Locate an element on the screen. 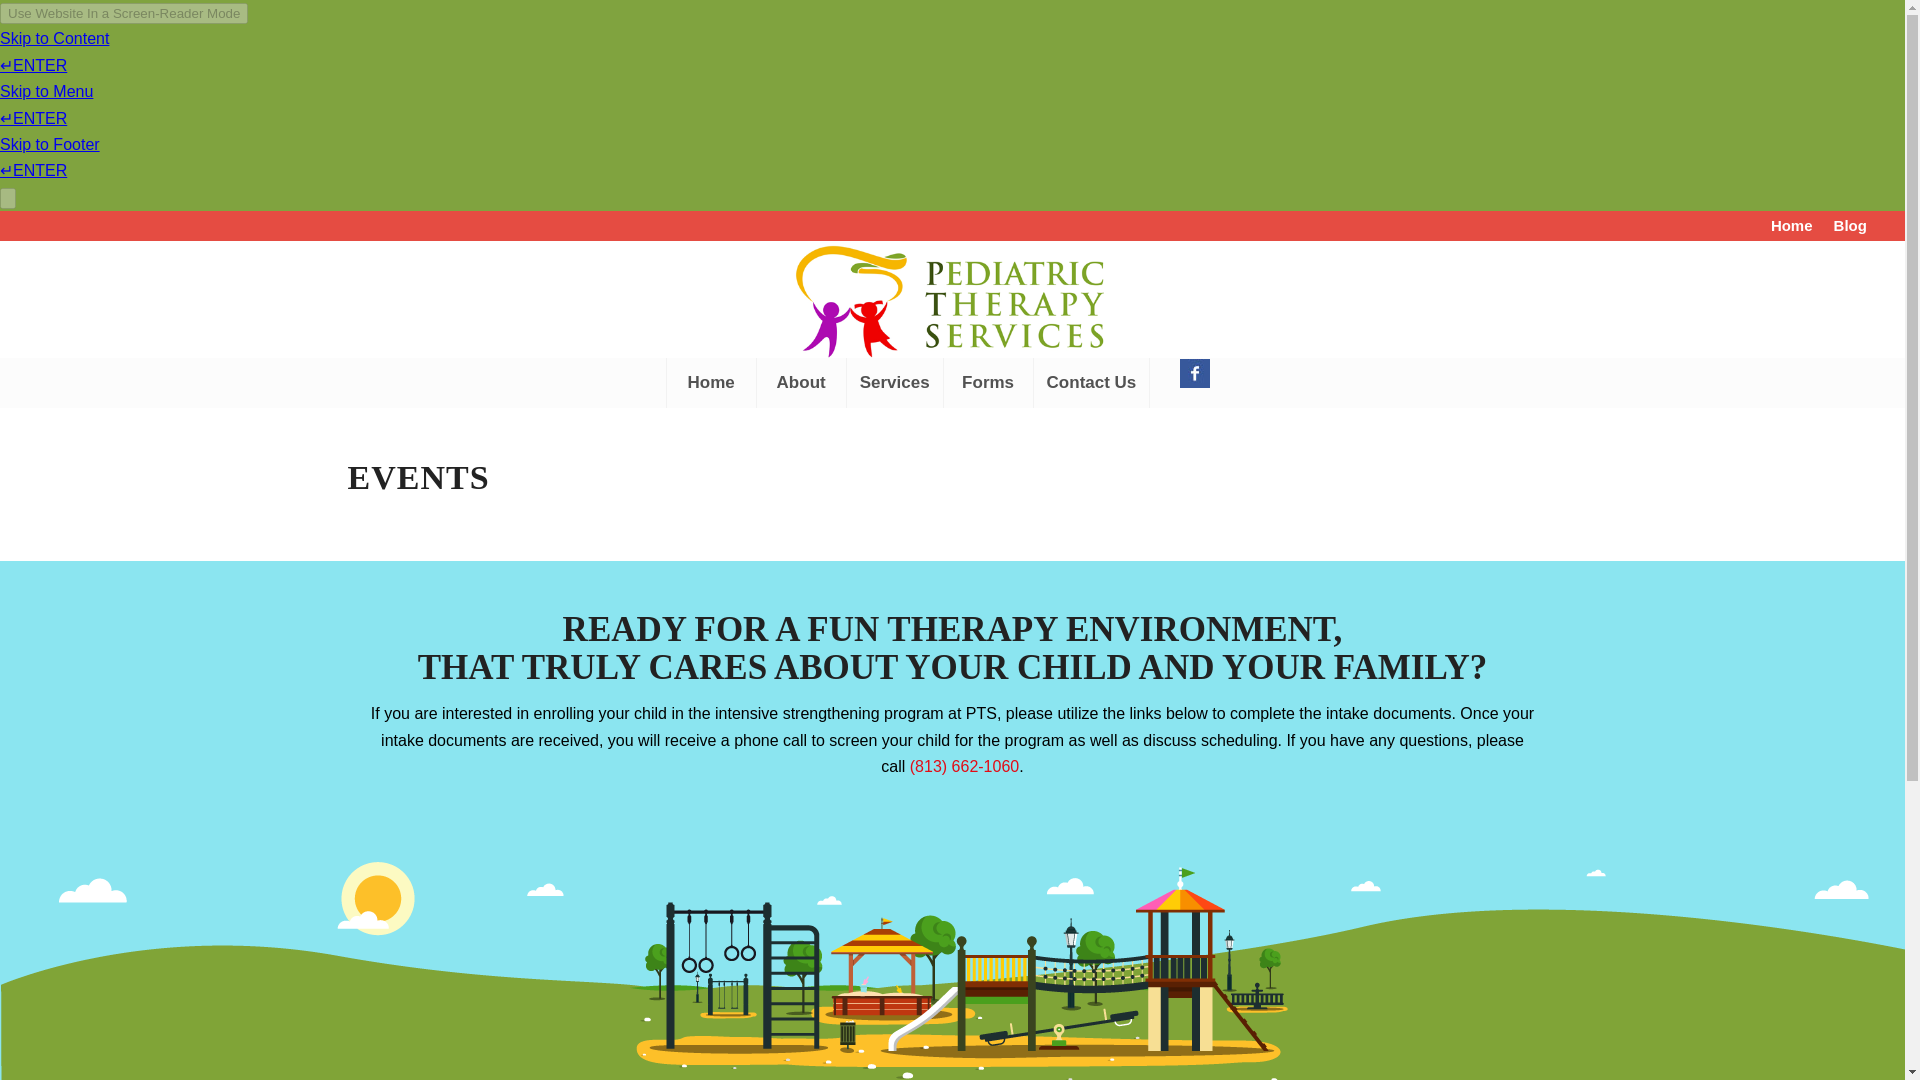  Services is located at coordinates (894, 382).